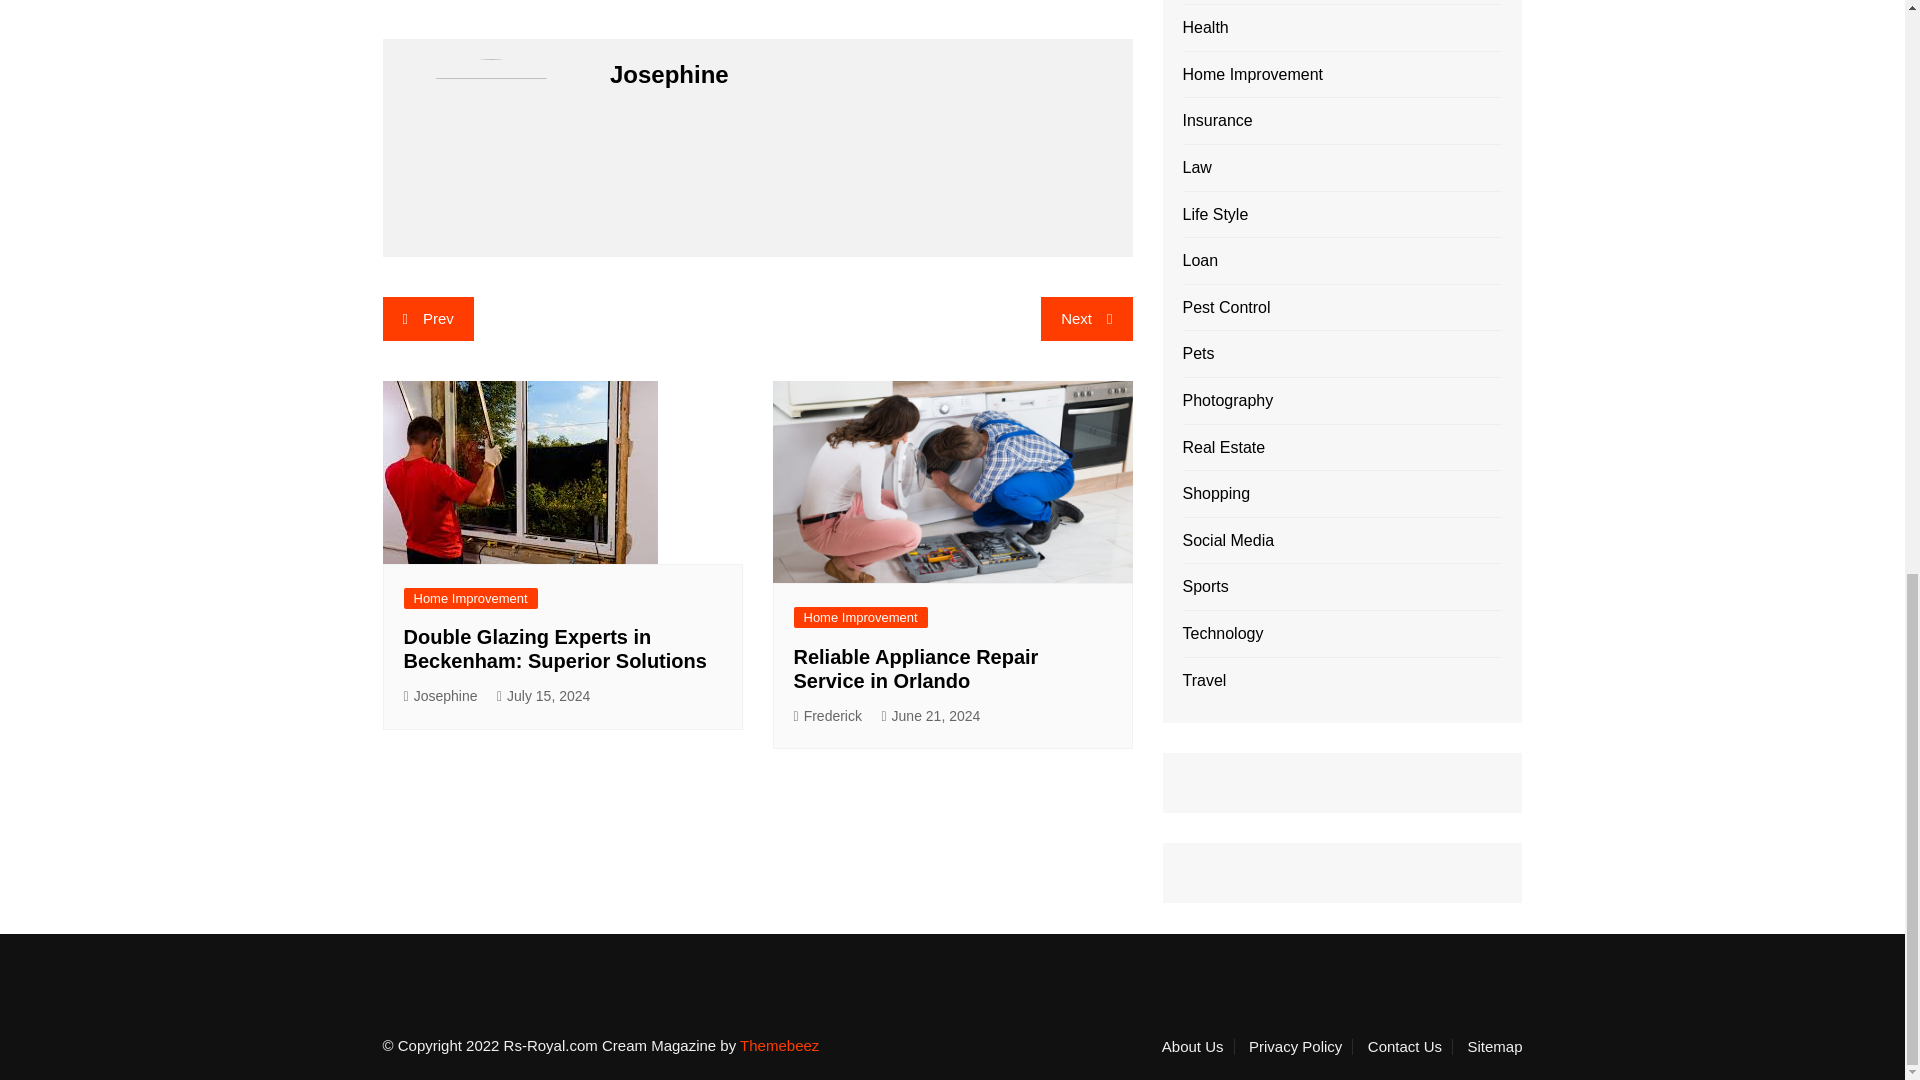 Image resolution: width=1920 pixels, height=1080 pixels. Describe the element at coordinates (554, 648) in the screenshot. I see `Double Glazing Experts in Beckenham: Superior Solutions` at that location.